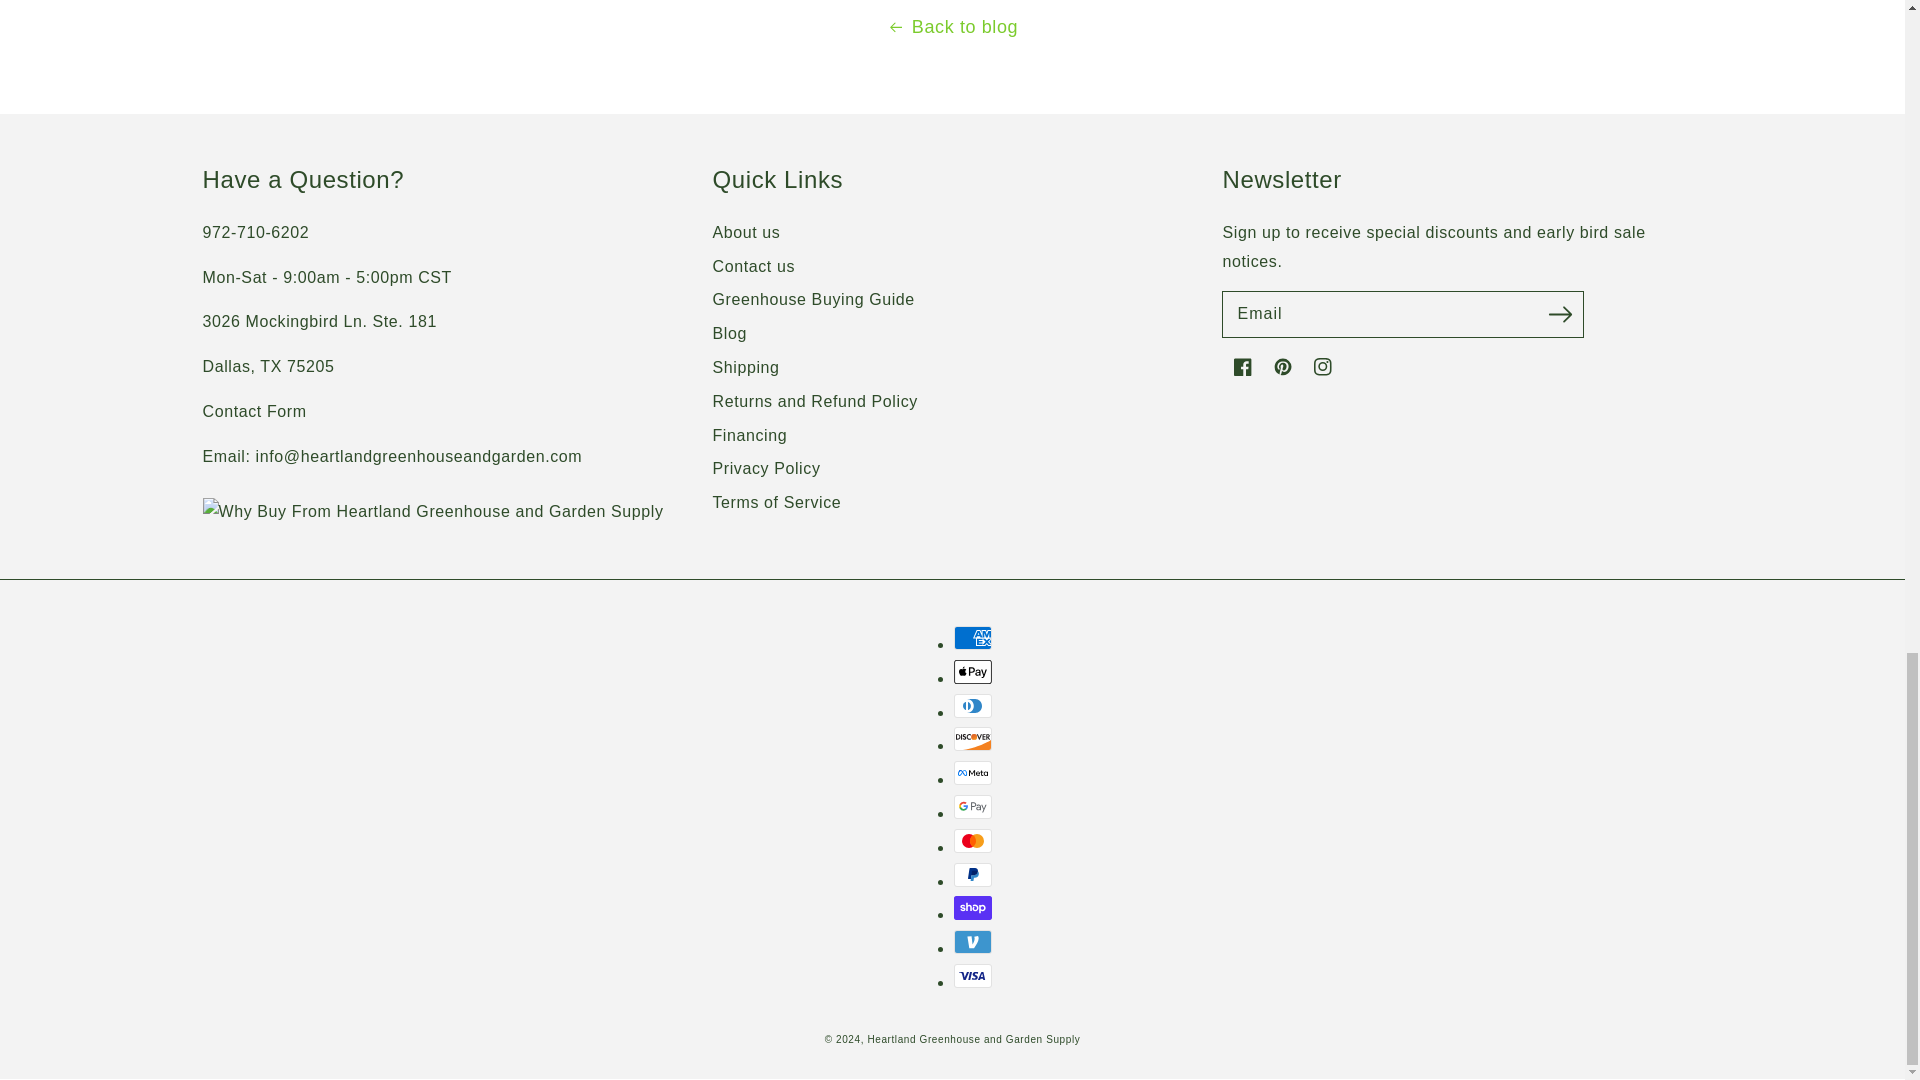 The height and width of the screenshot is (1080, 1920). Describe the element at coordinates (973, 773) in the screenshot. I see `Meta Pay` at that location.